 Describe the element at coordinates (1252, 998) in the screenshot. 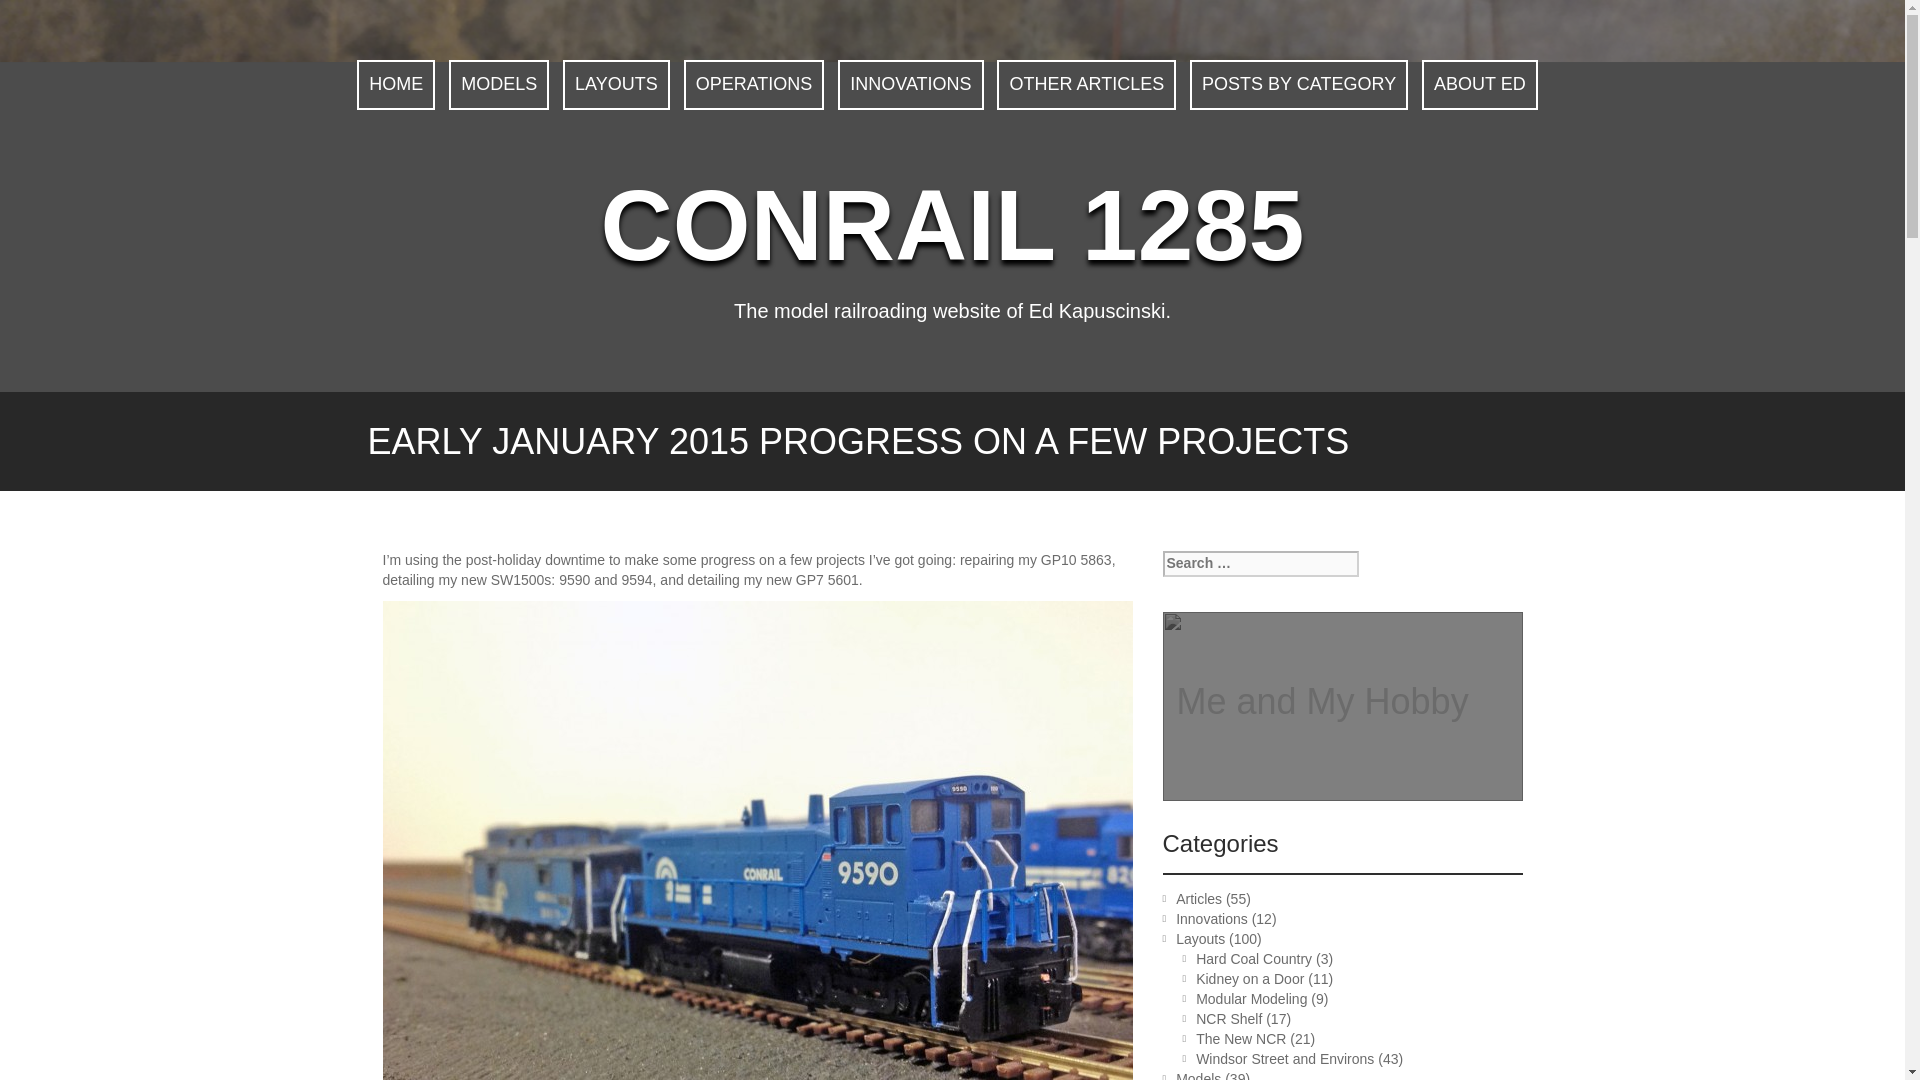

I see `Modular Modeling` at that location.